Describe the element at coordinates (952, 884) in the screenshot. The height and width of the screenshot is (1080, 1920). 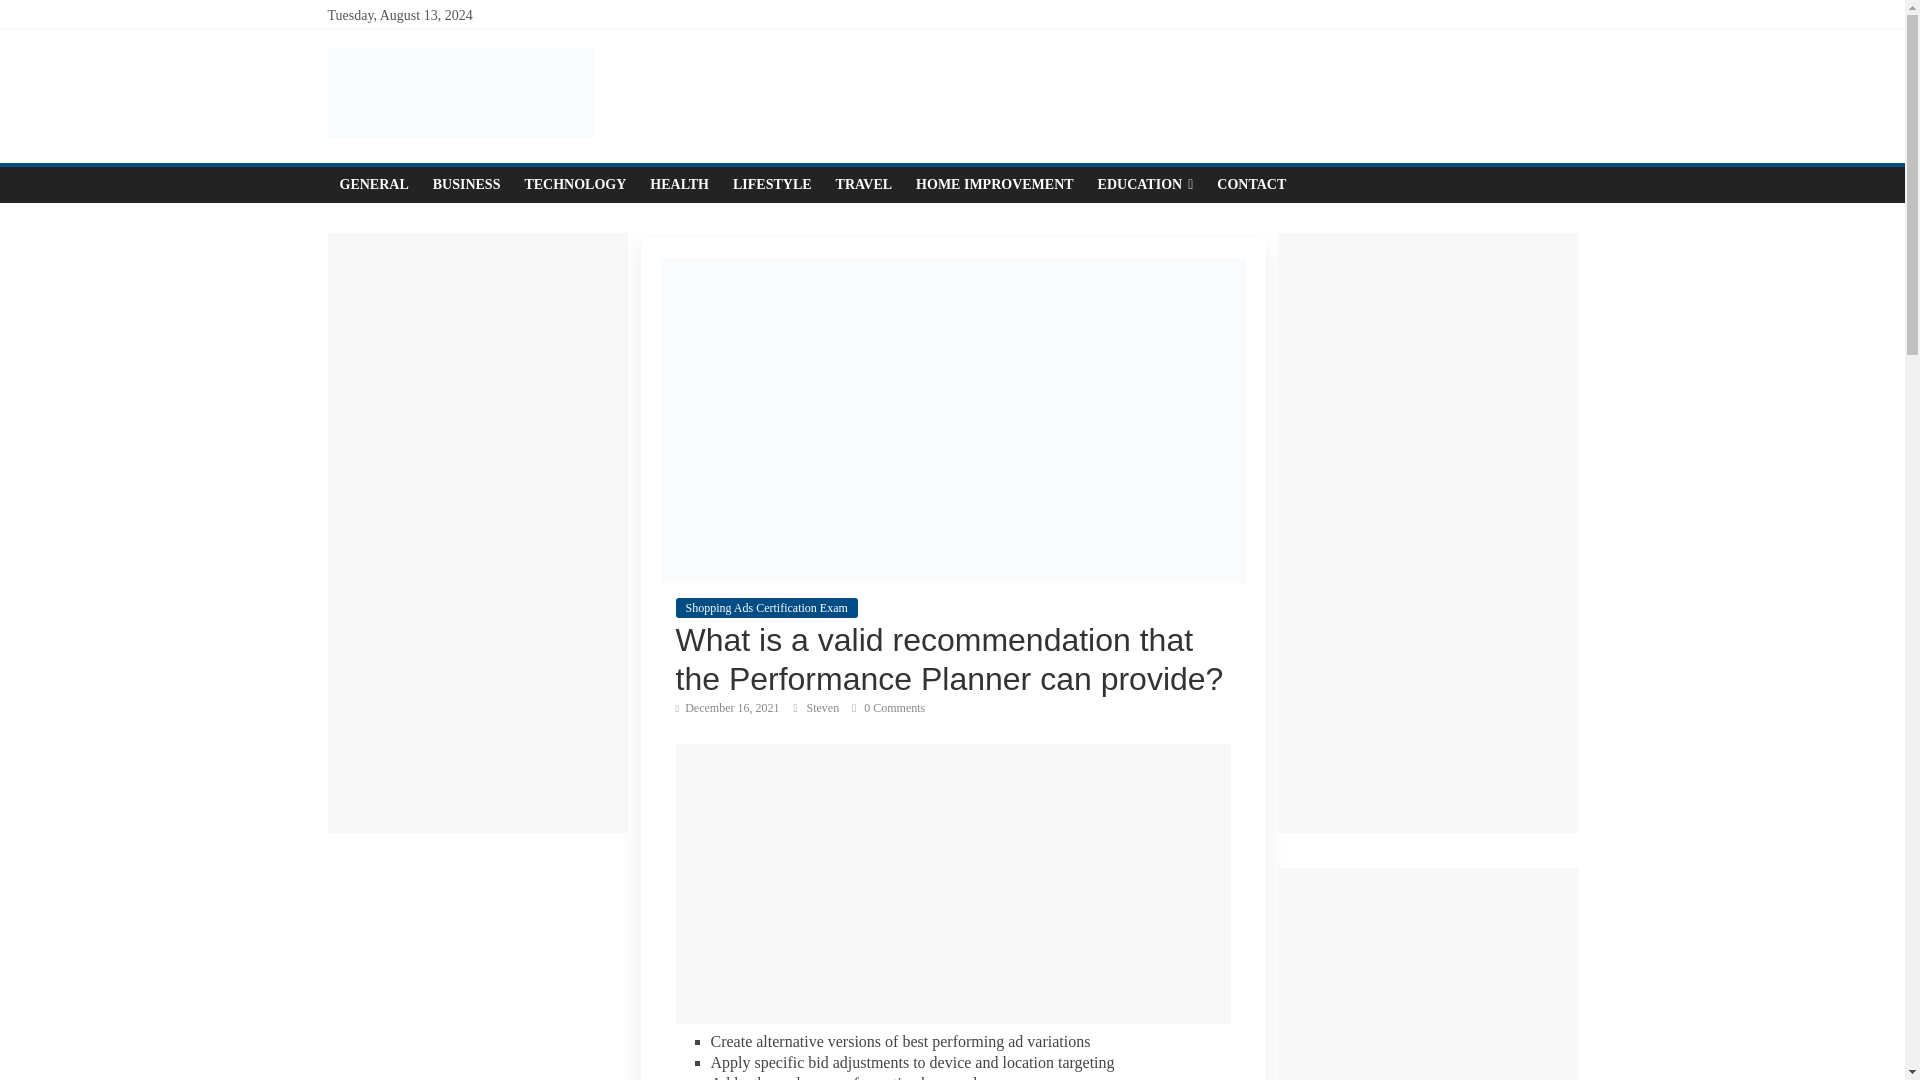
I see `Advertisement` at that location.